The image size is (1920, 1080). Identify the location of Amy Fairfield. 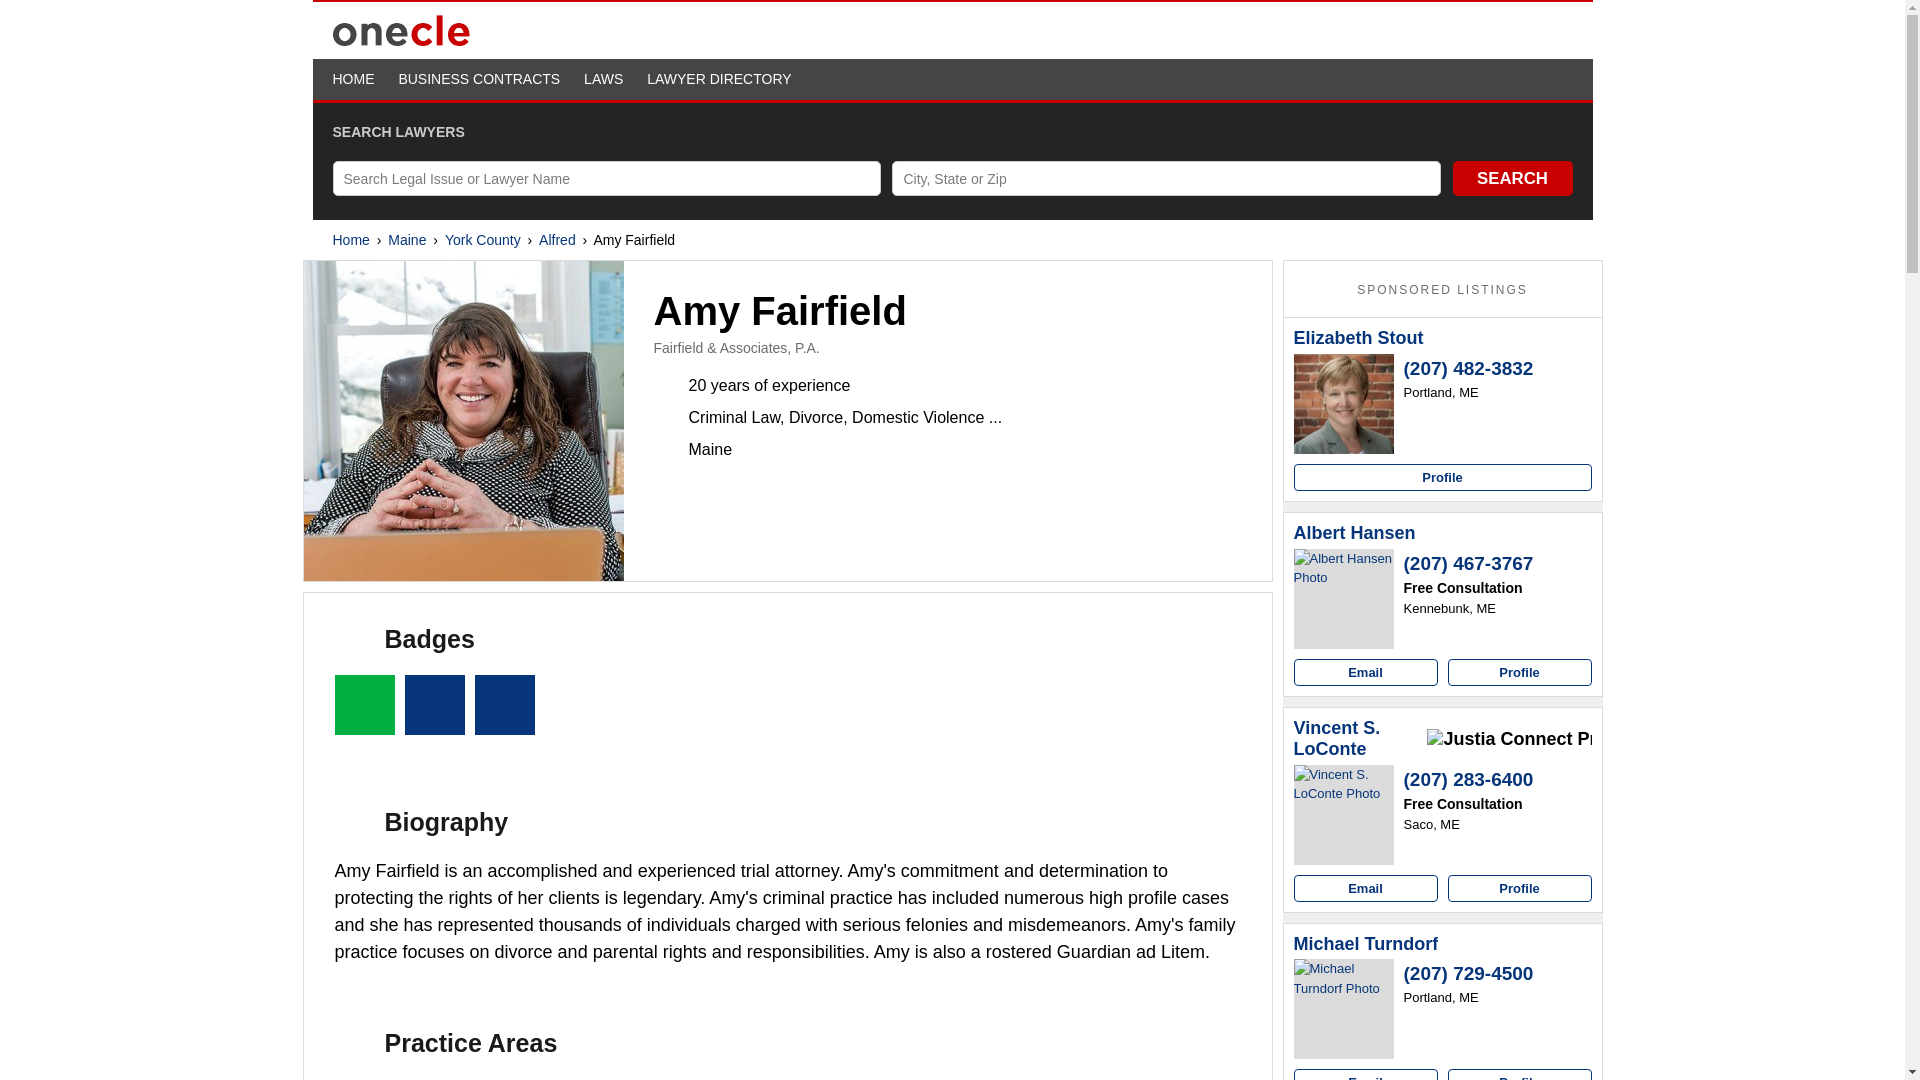
(464, 421).